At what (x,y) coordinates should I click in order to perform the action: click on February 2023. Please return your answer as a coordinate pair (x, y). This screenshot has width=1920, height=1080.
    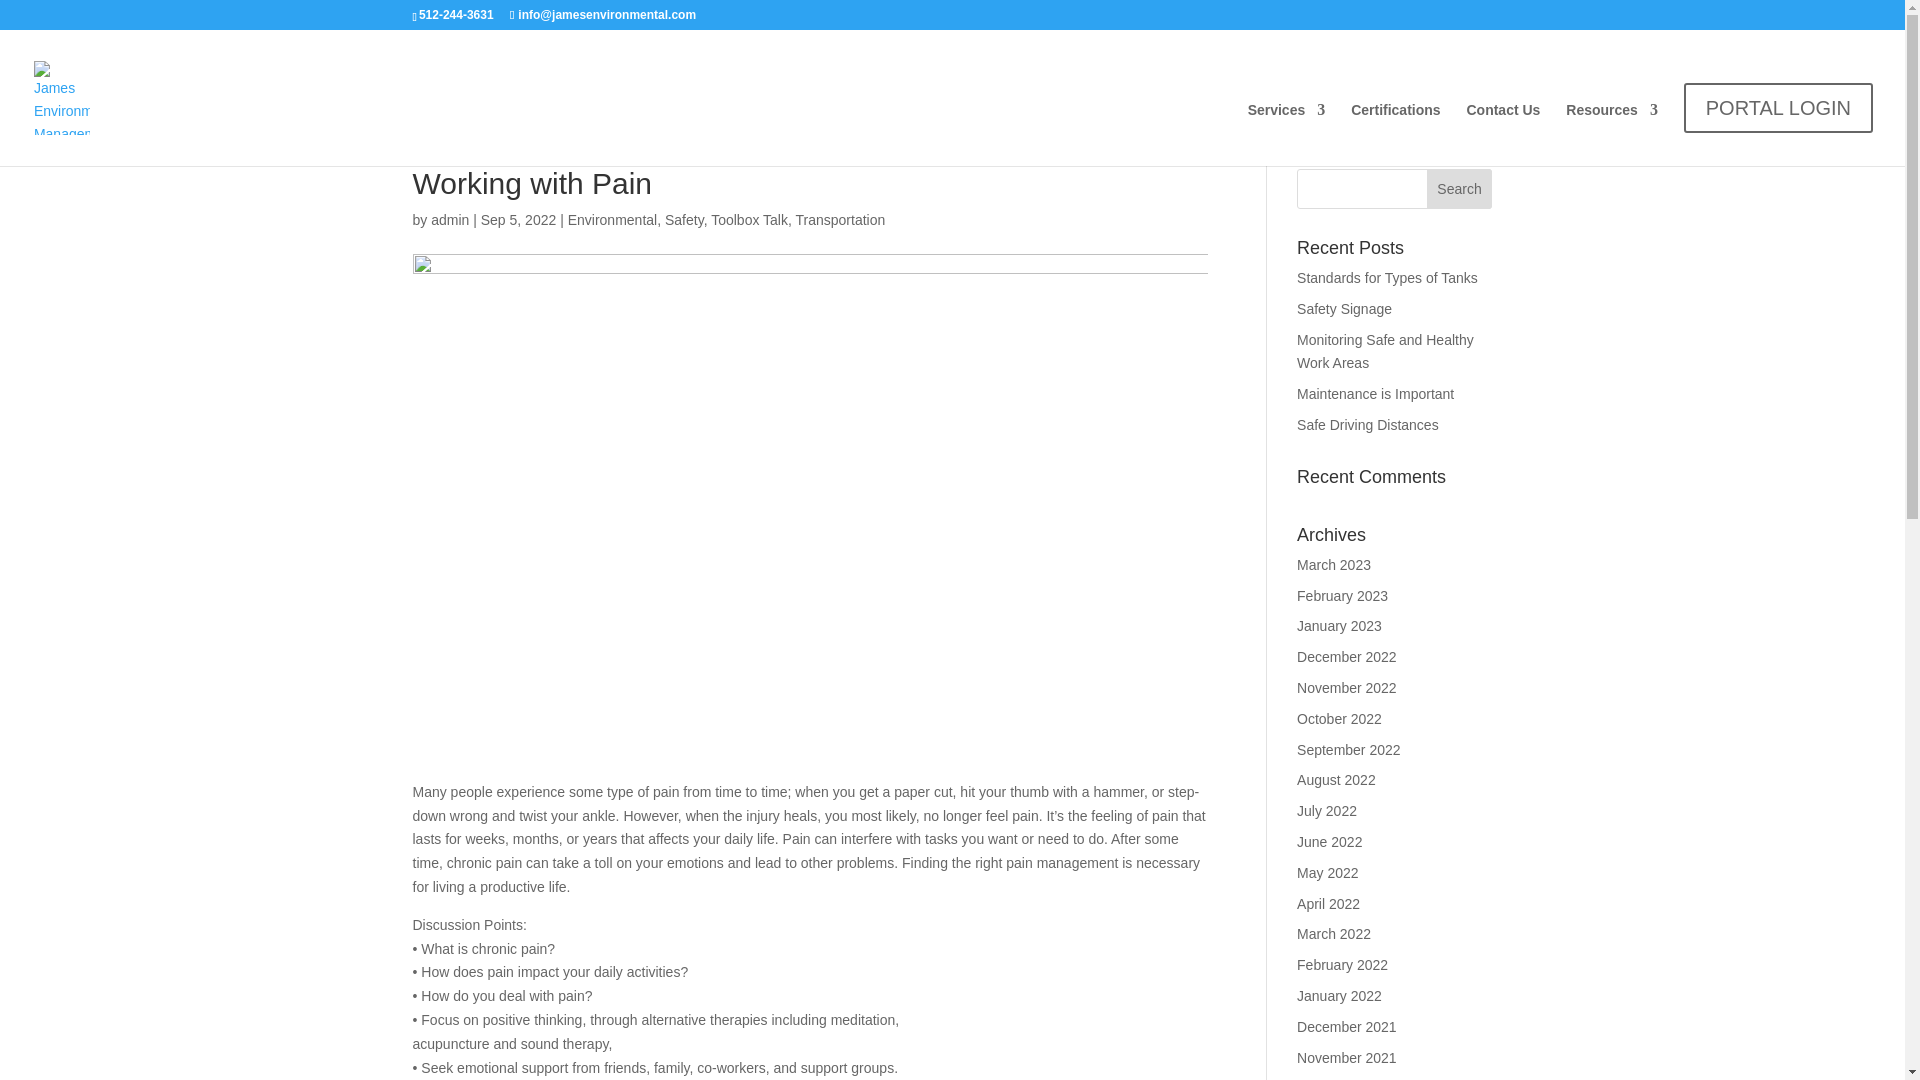
    Looking at the image, I should click on (1342, 595).